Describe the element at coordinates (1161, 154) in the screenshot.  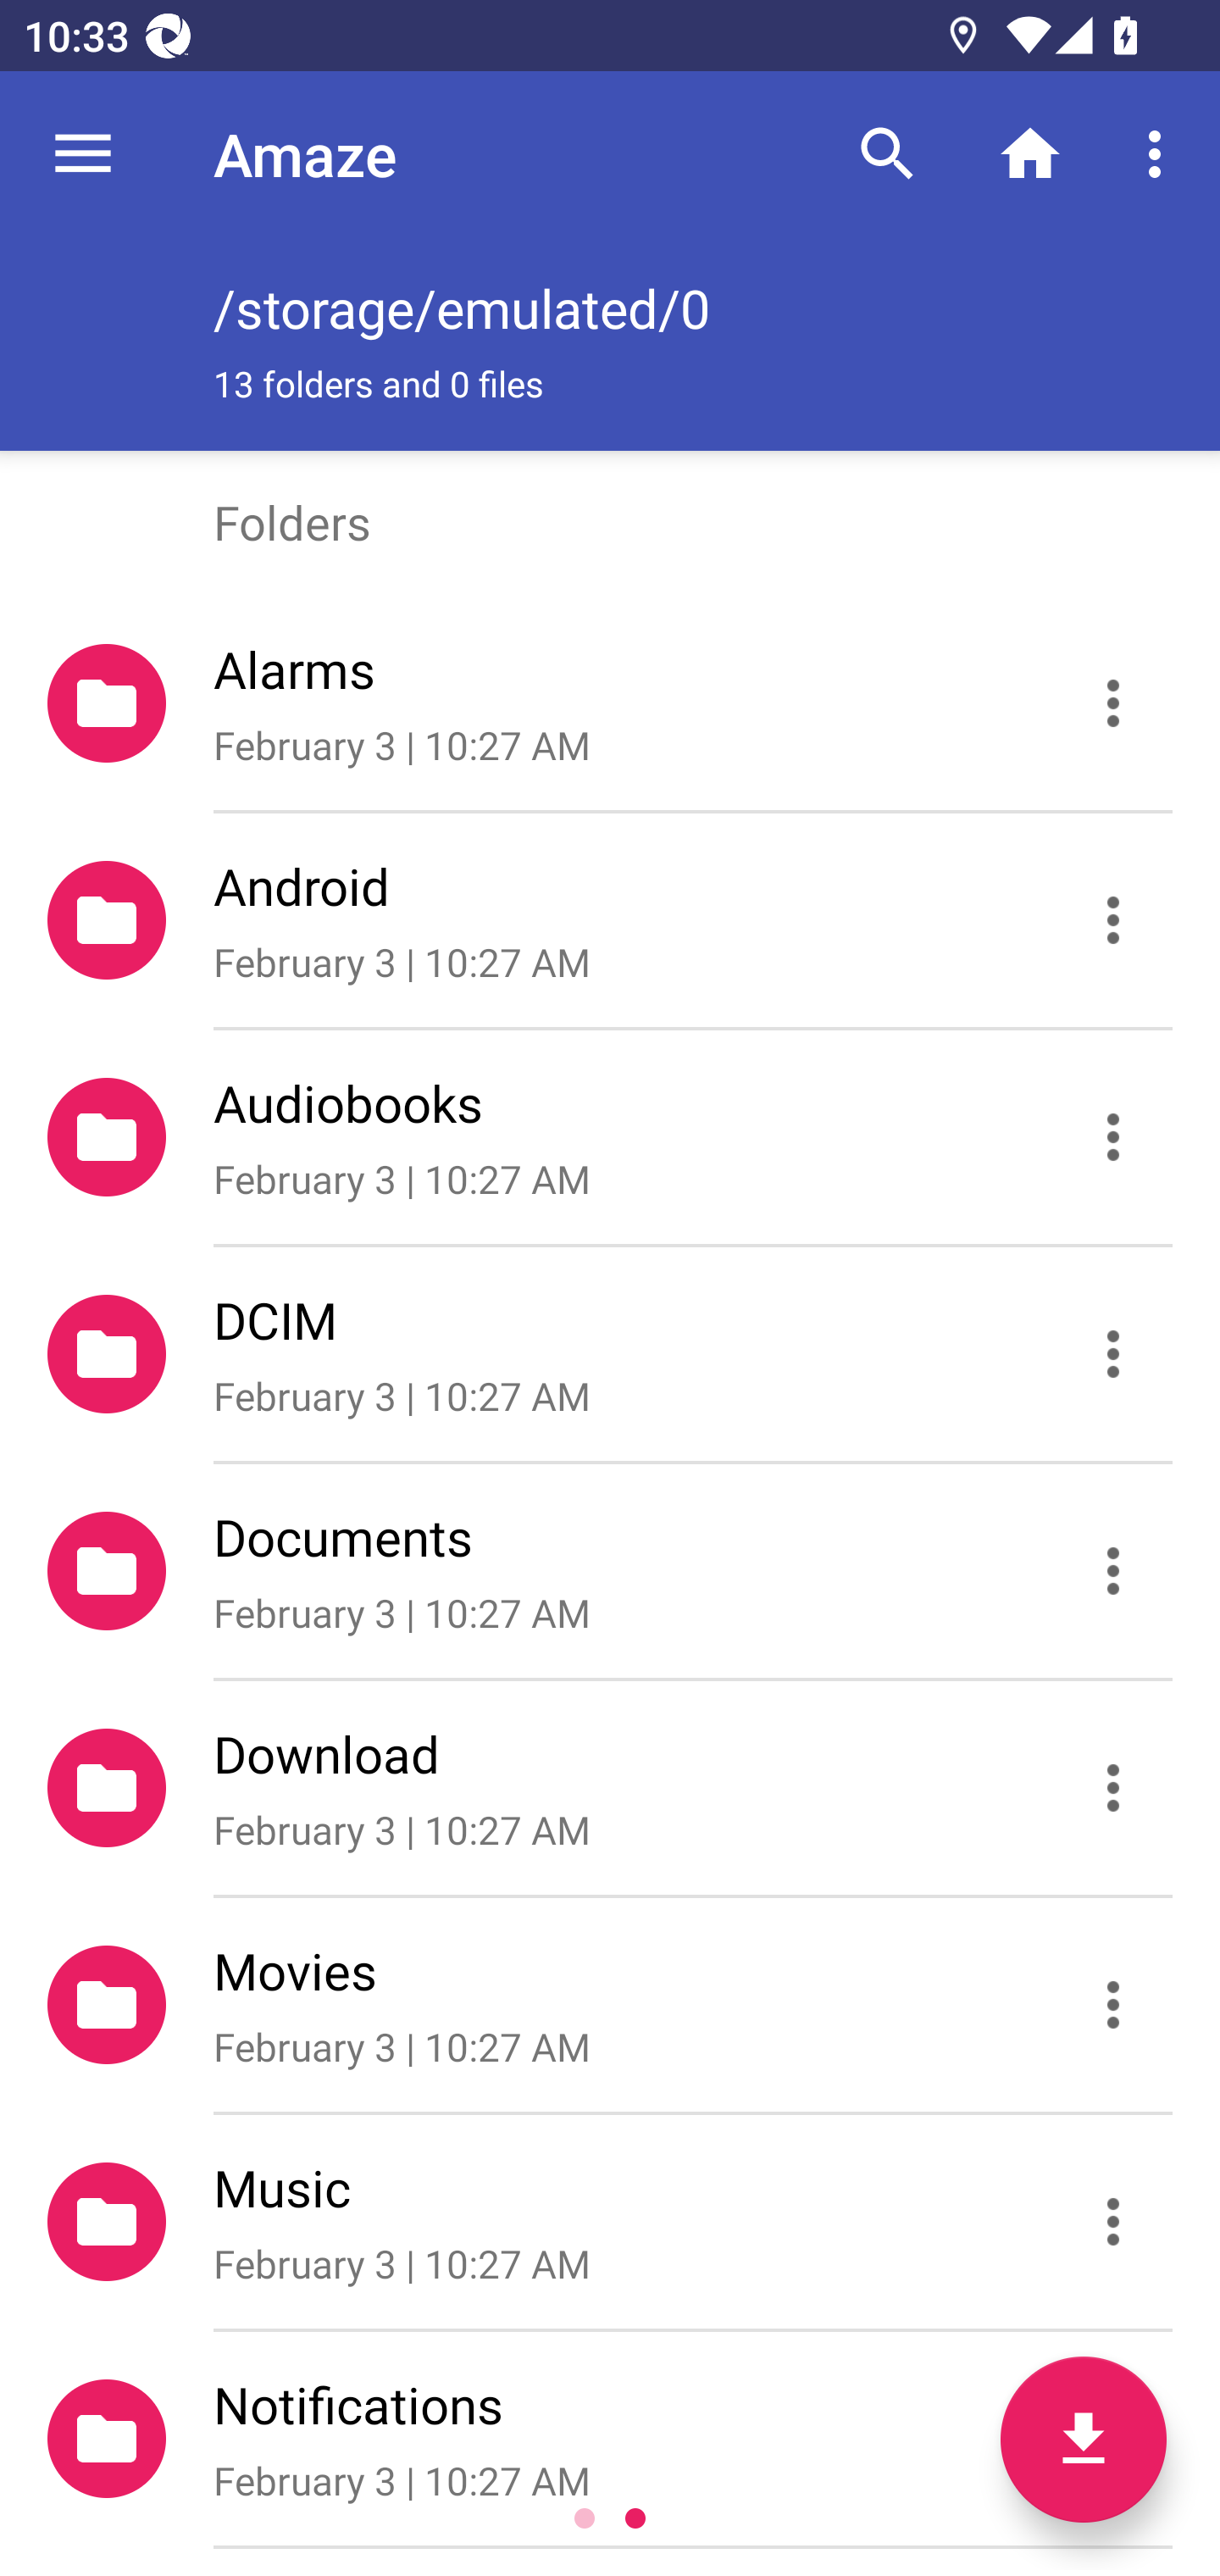
I see `More options` at that location.